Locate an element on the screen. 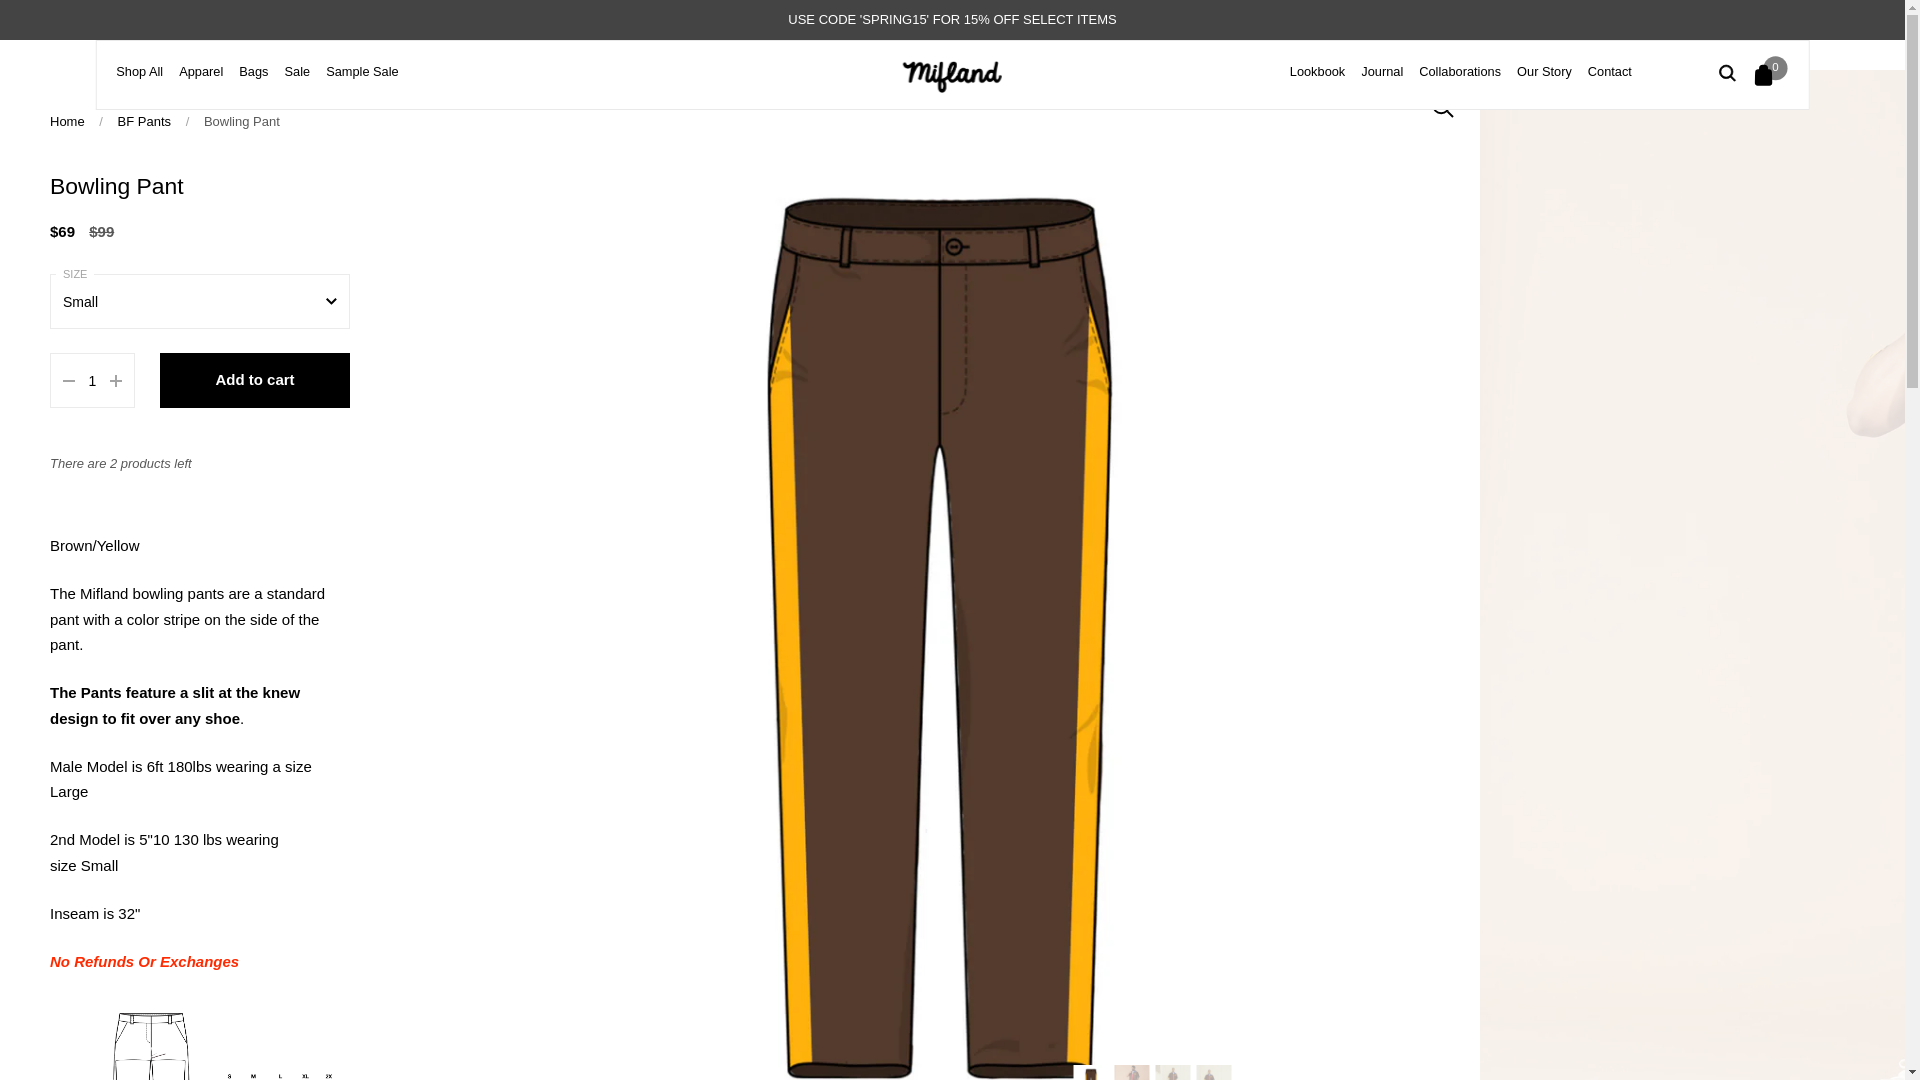 This screenshot has width=1920, height=1080. Our Story is located at coordinates (1544, 80).